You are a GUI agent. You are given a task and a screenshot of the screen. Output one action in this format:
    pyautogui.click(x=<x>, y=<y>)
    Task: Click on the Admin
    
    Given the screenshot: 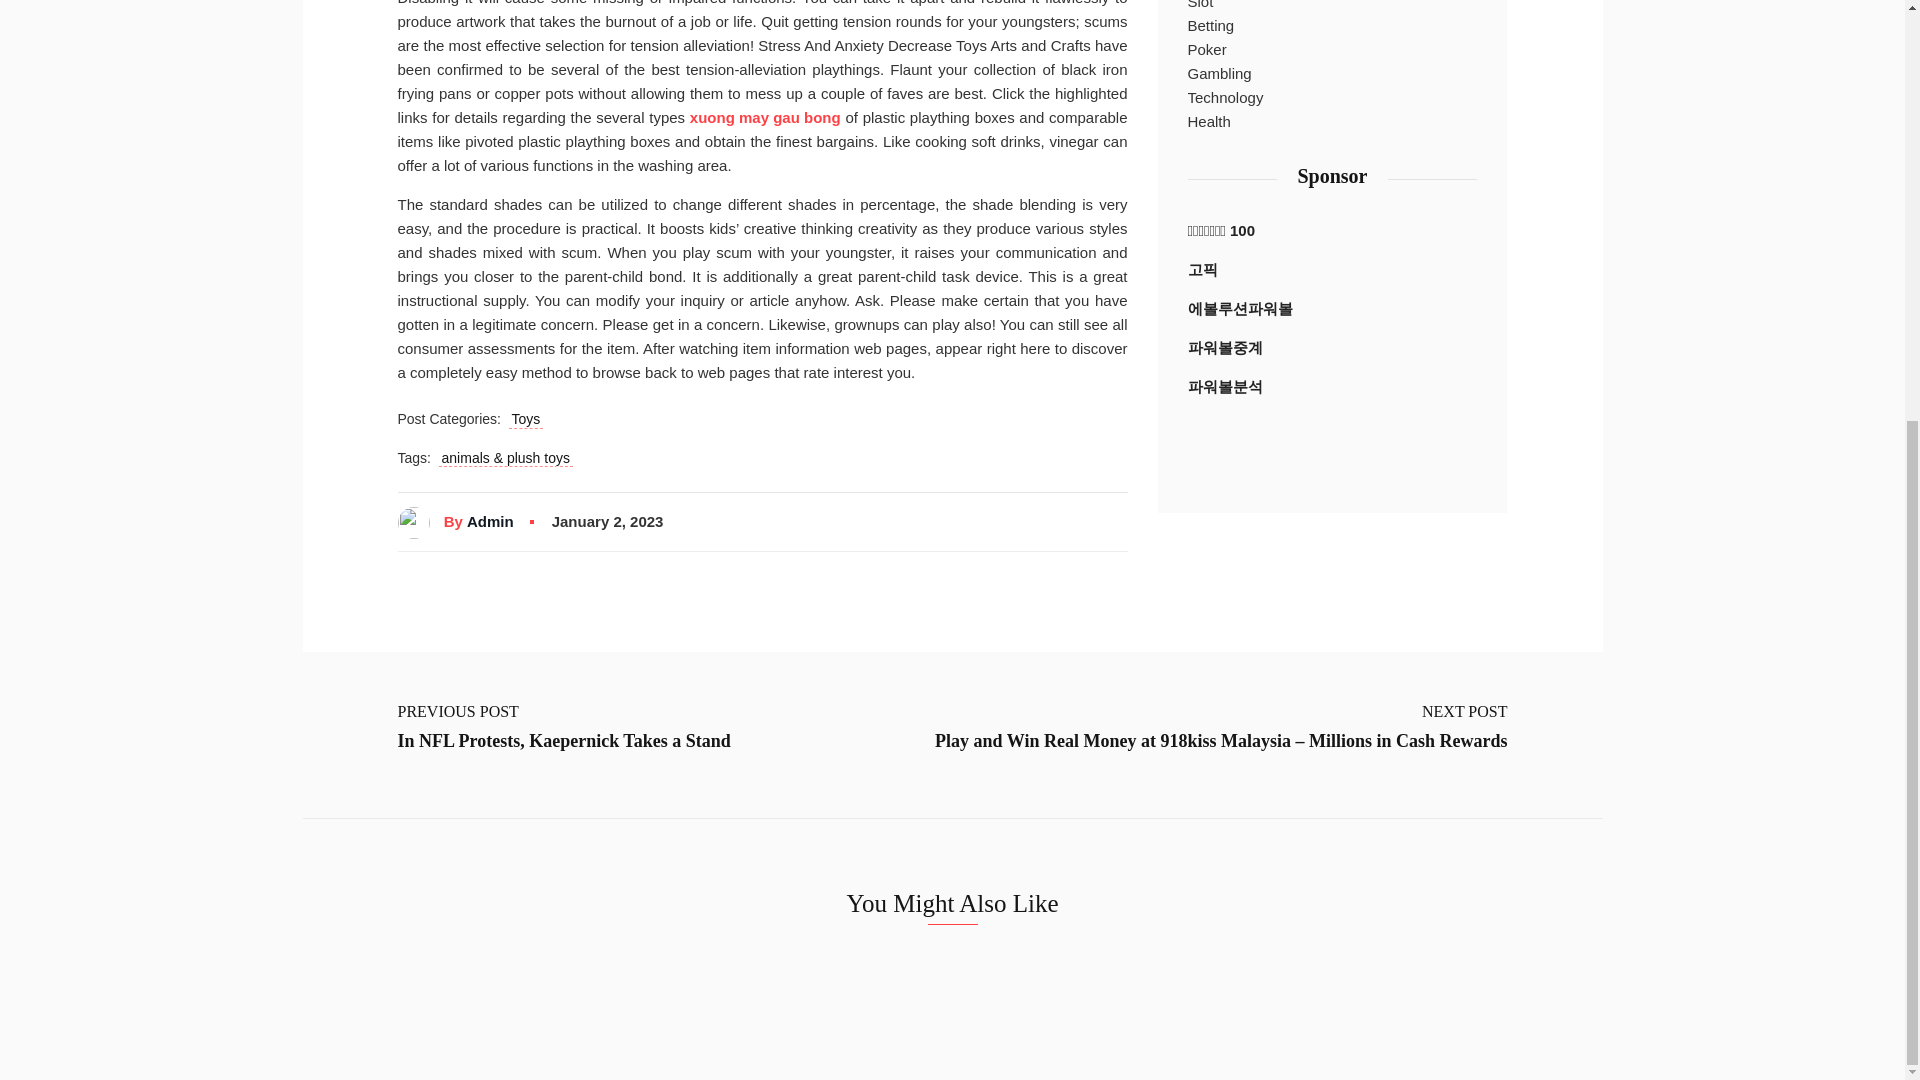 What is the action you would take?
    pyautogui.click(x=490, y=522)
    